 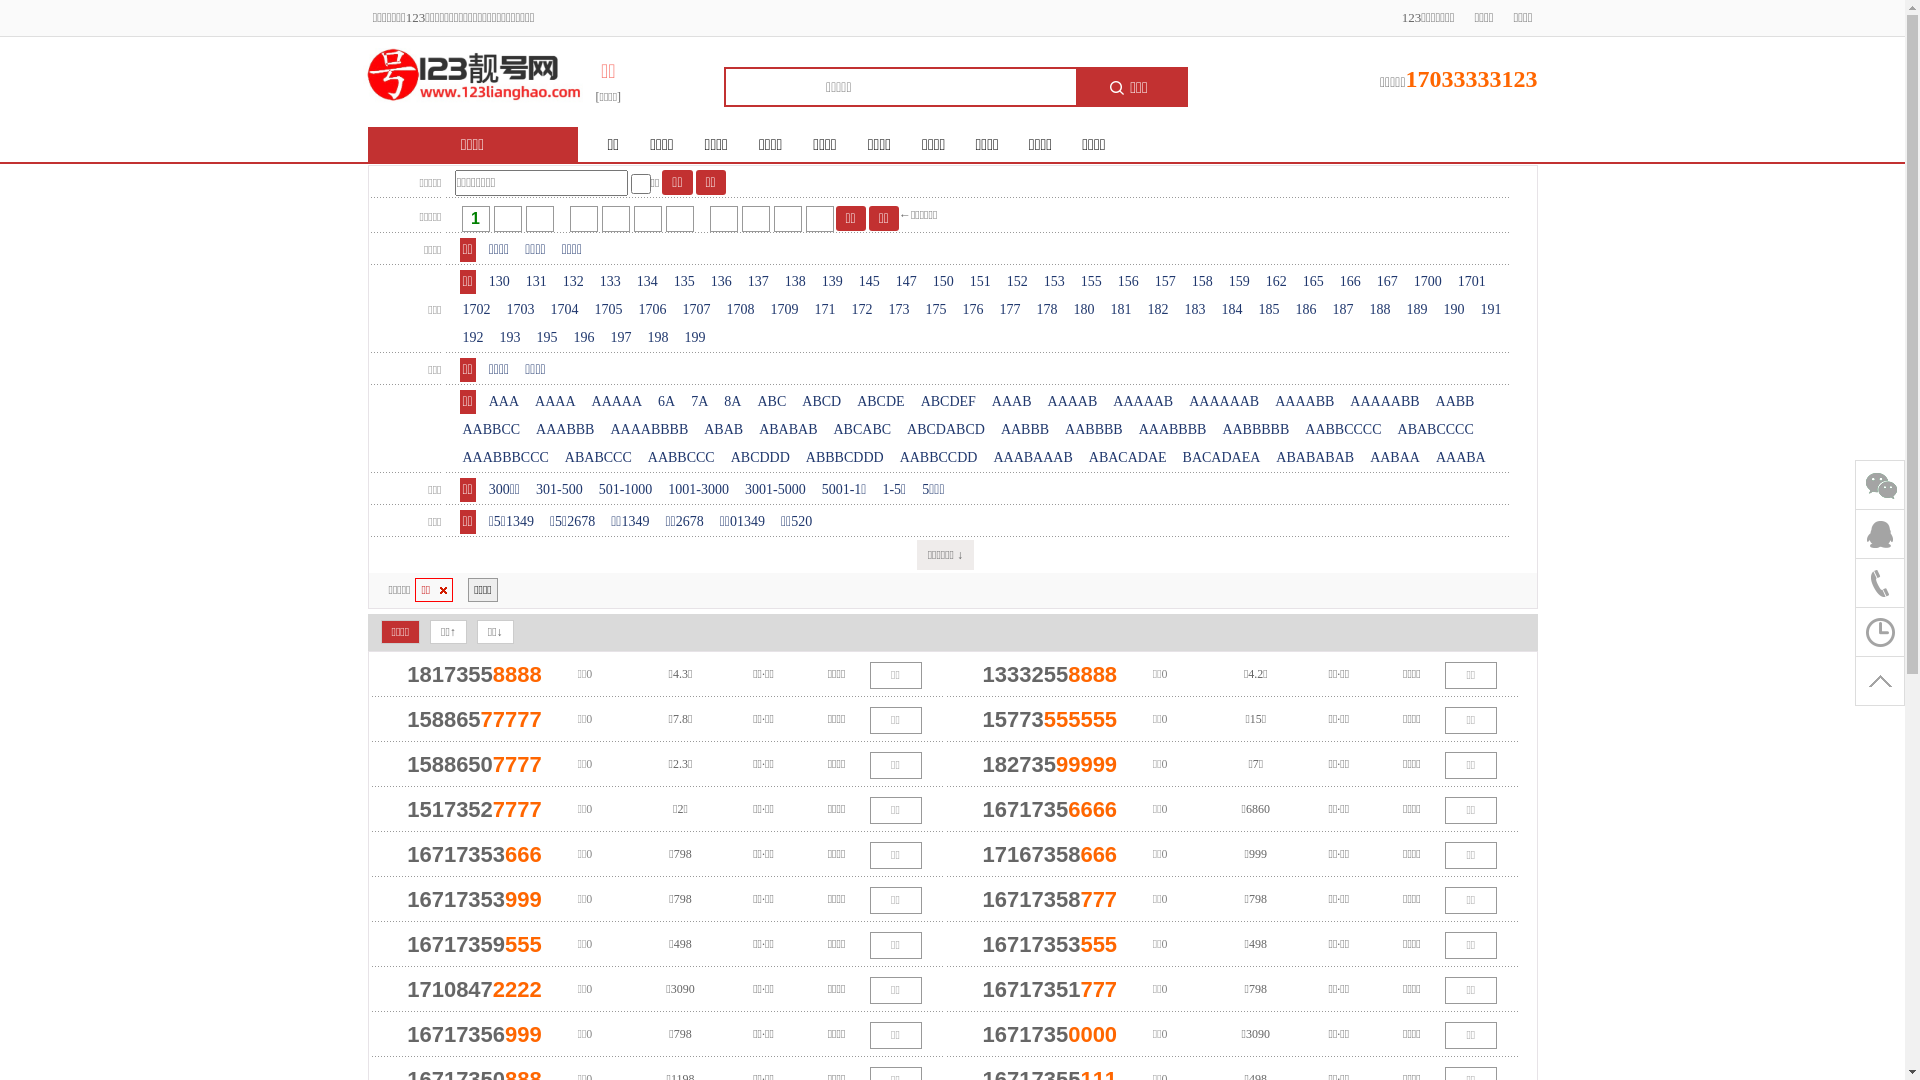 What do you see at coordinates (1143, 402) in the screenshot?
I see `AAAAAB` at bounding box center [1143, 402].